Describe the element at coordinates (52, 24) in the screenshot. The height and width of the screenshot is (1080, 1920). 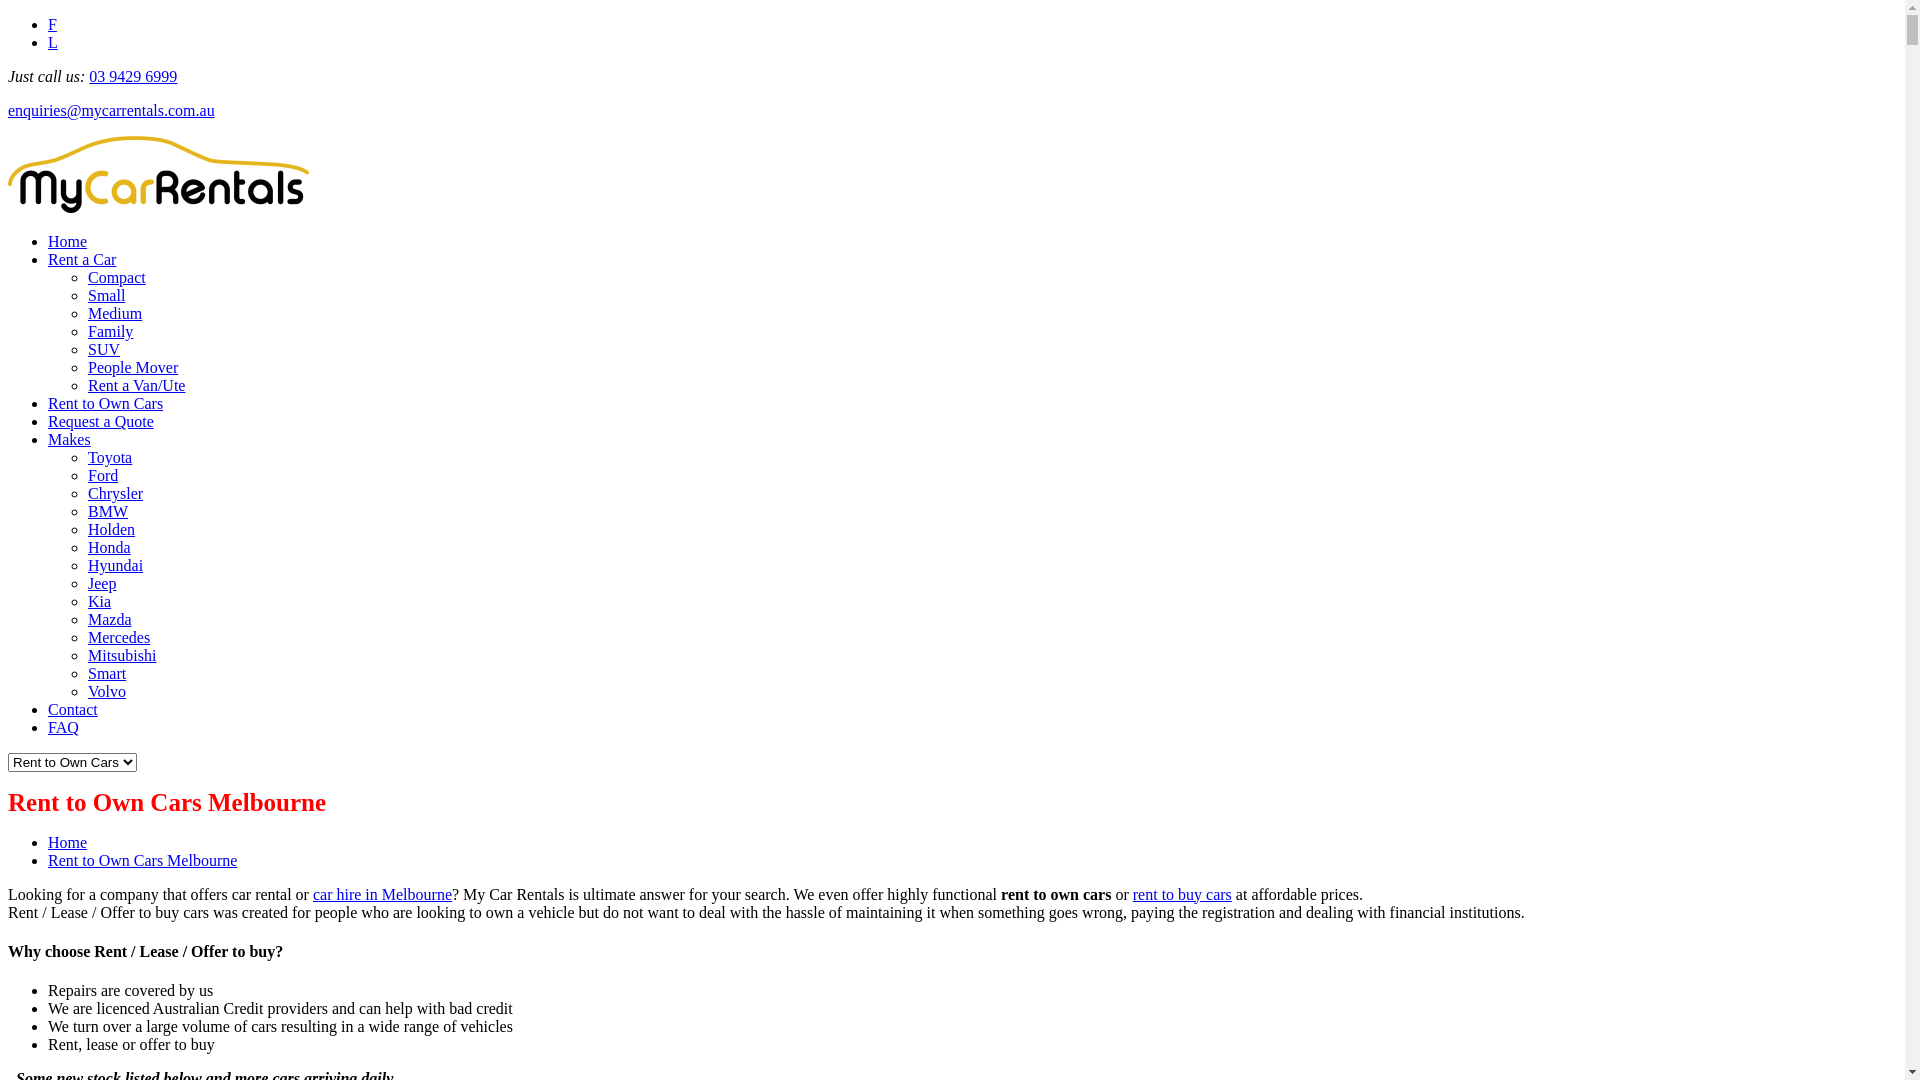
I see `F` at that location.